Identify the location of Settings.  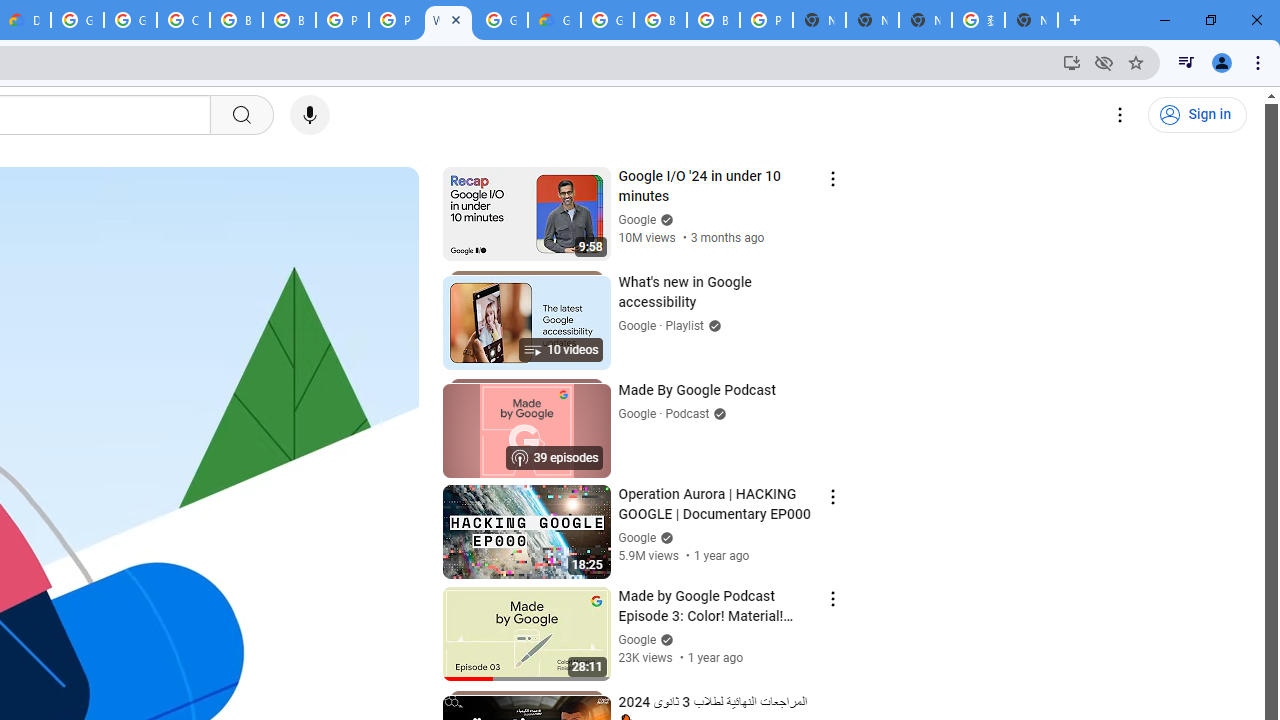
(1120, 115).